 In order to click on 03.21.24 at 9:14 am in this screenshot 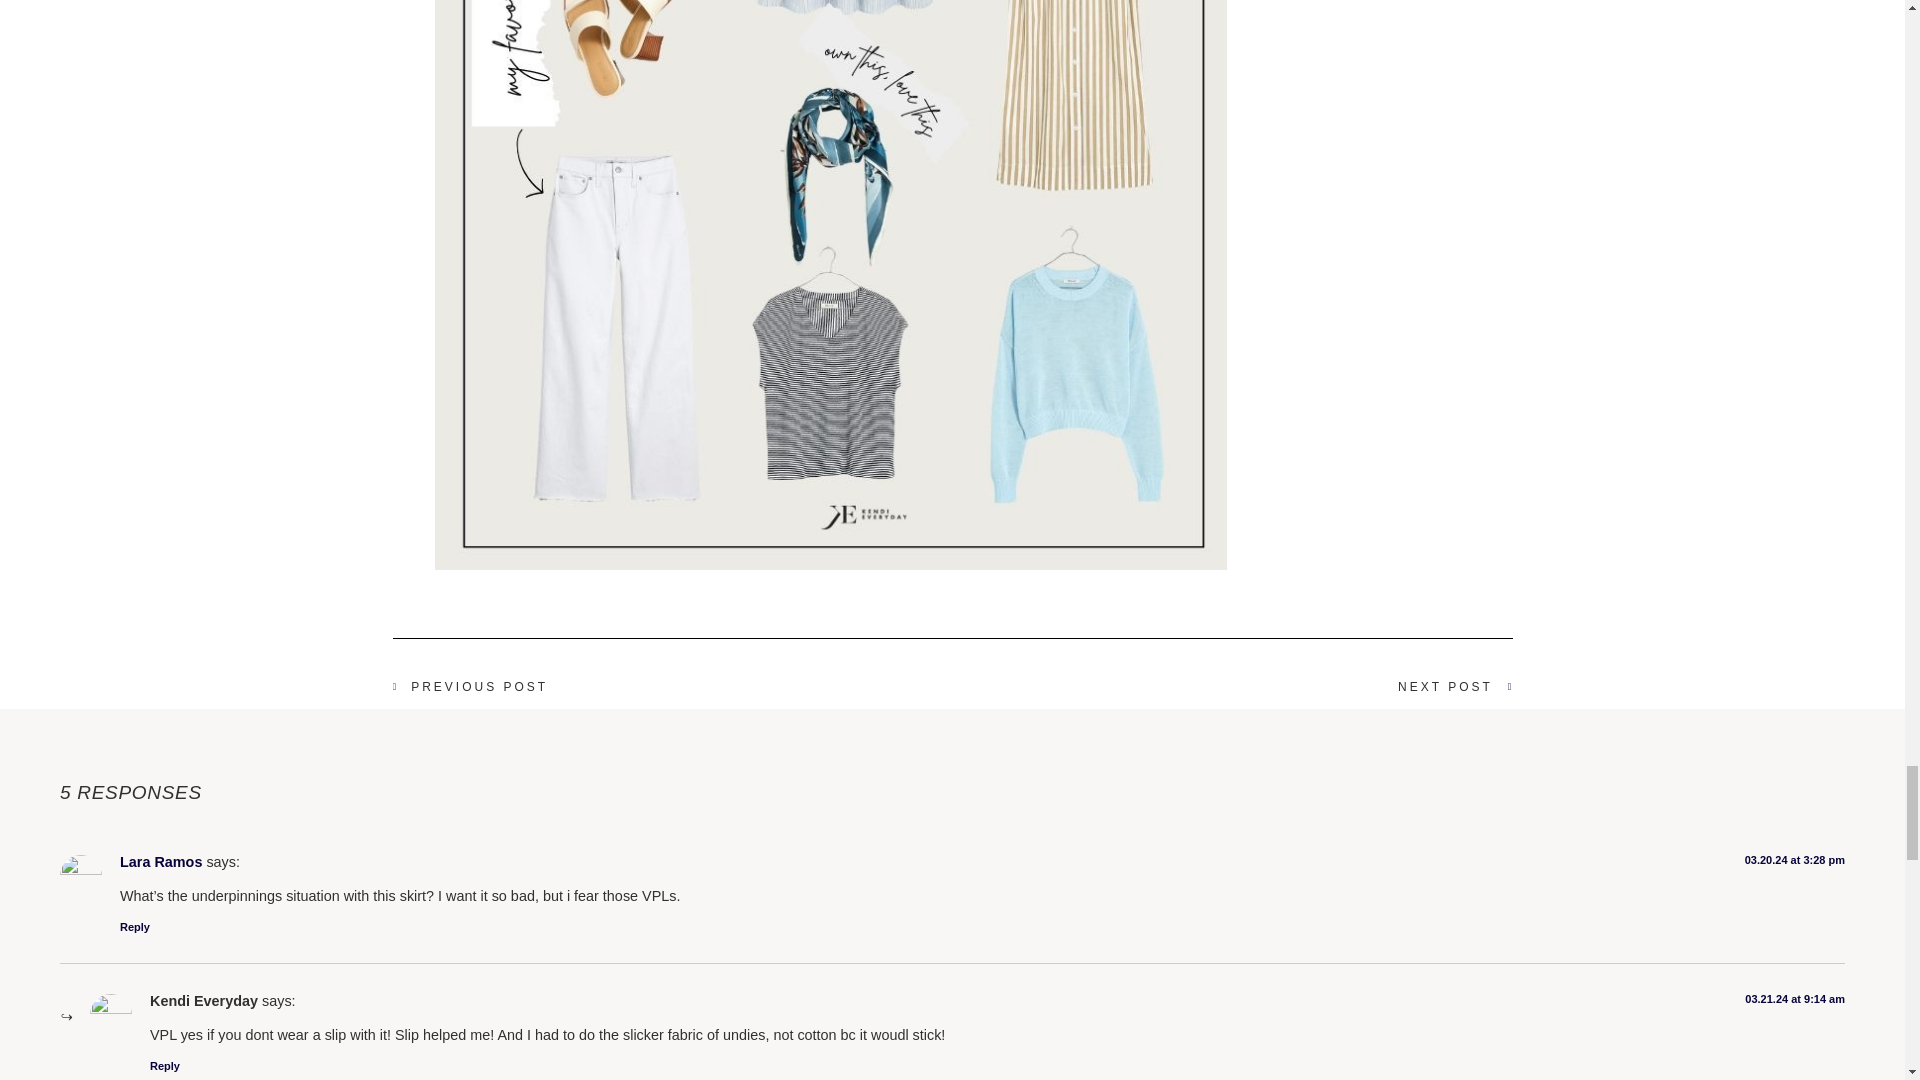, I will do `click(1795, 998)`.